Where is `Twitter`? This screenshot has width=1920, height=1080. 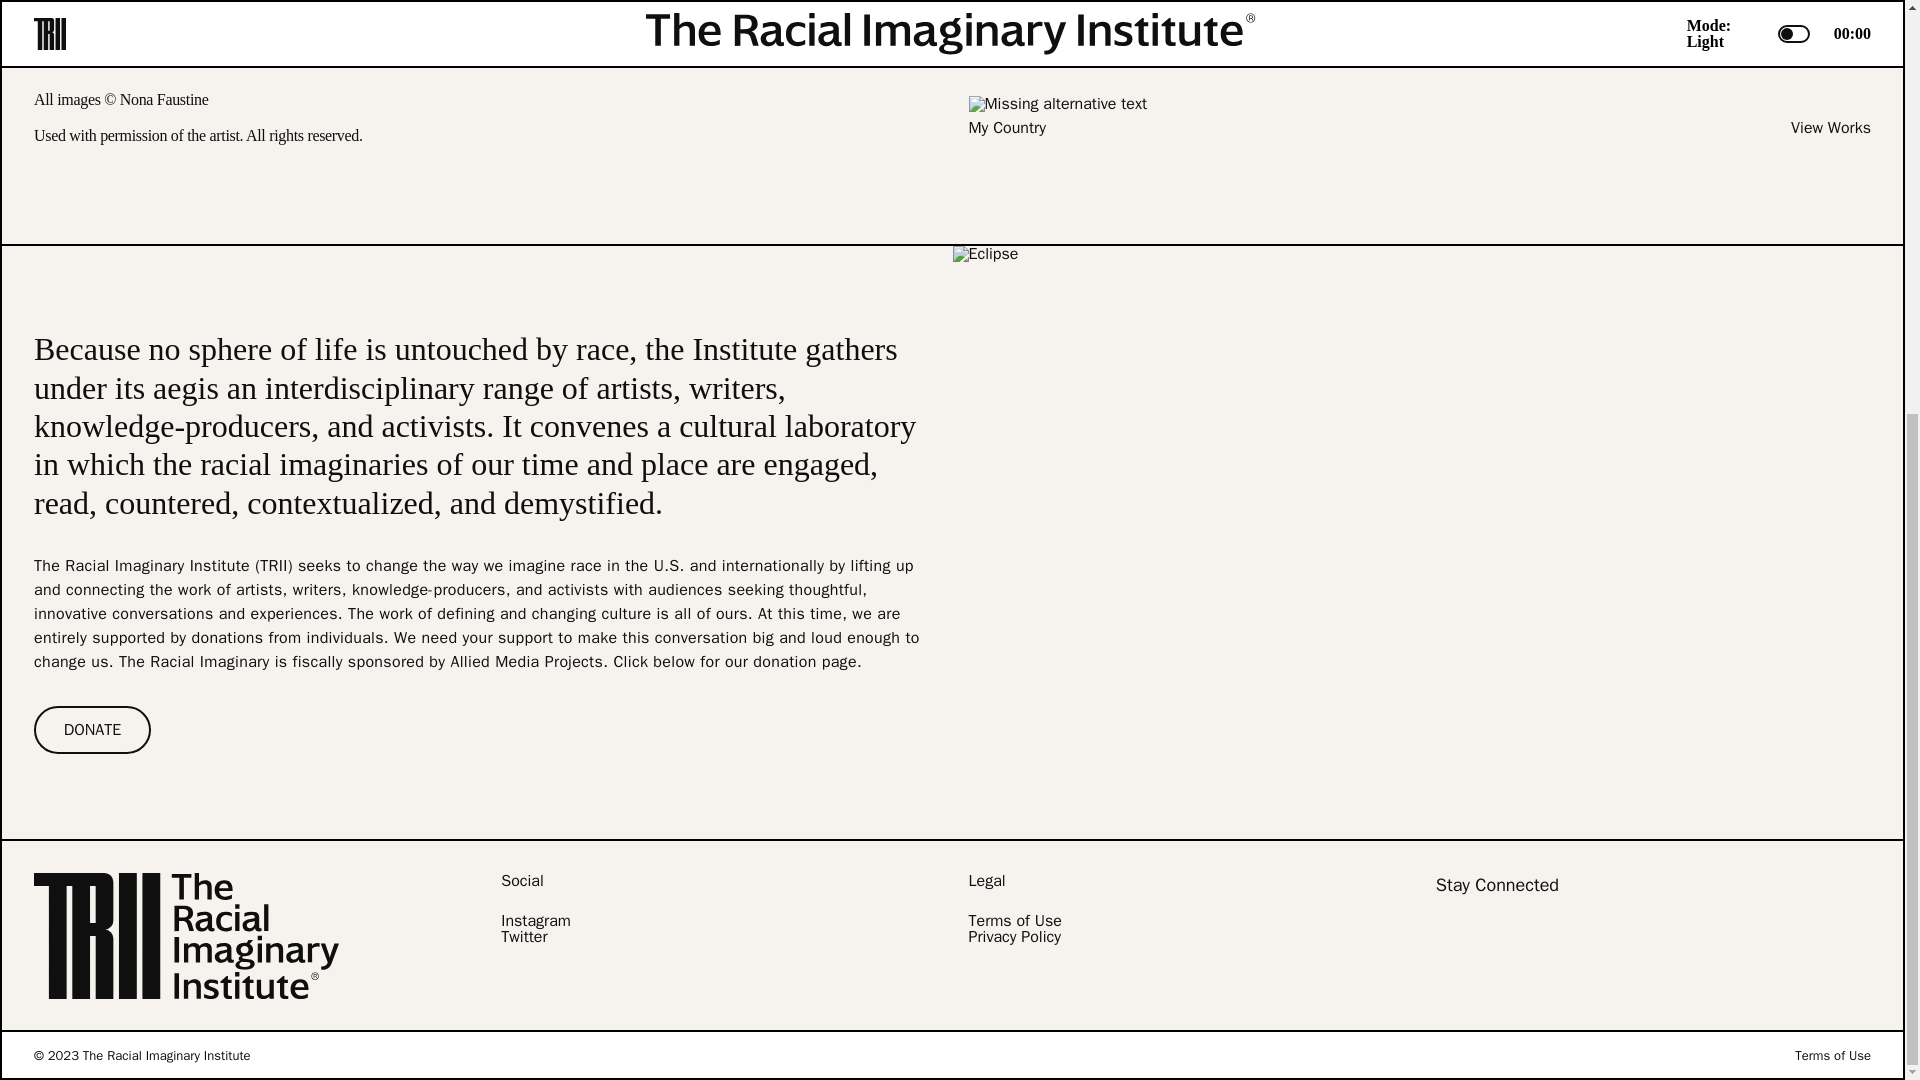
Twitter is located at coordinates (524, 936).